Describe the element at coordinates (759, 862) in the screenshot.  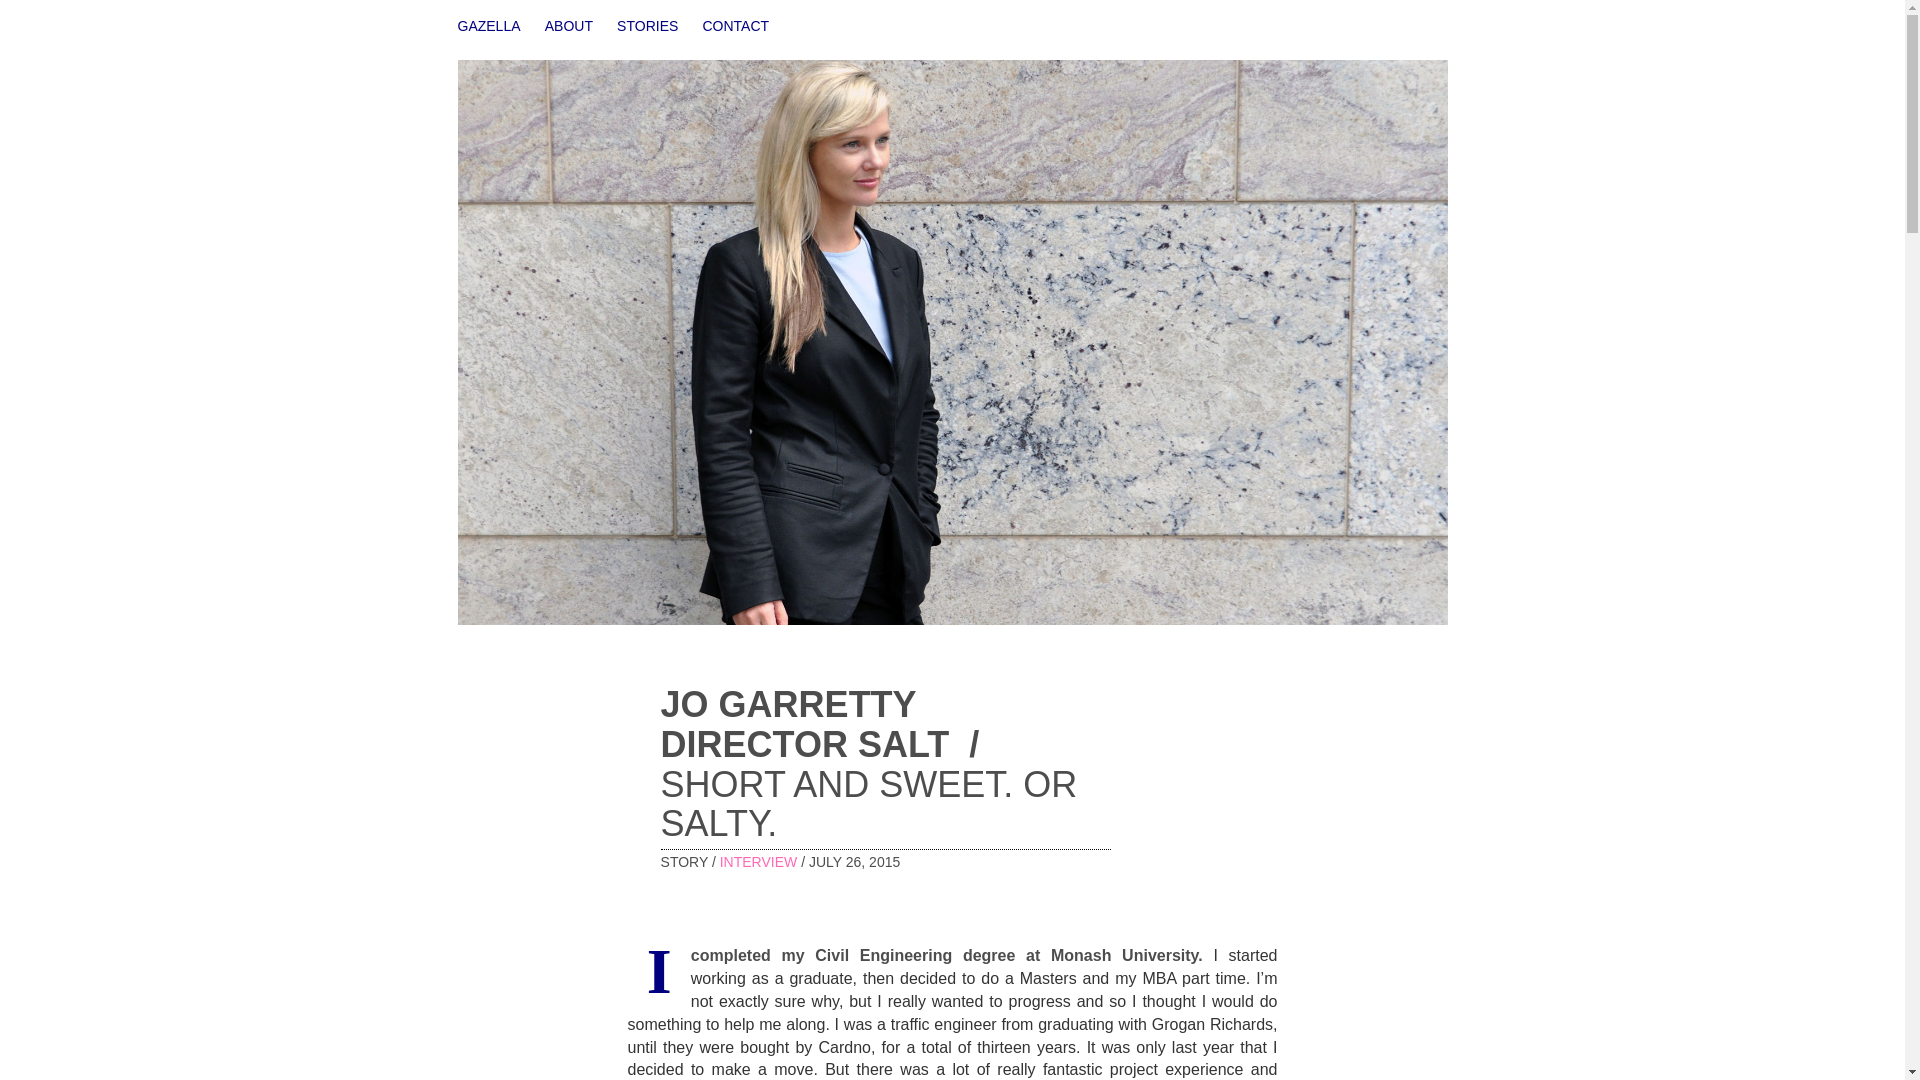
I see `INTERVIEW` at that location.